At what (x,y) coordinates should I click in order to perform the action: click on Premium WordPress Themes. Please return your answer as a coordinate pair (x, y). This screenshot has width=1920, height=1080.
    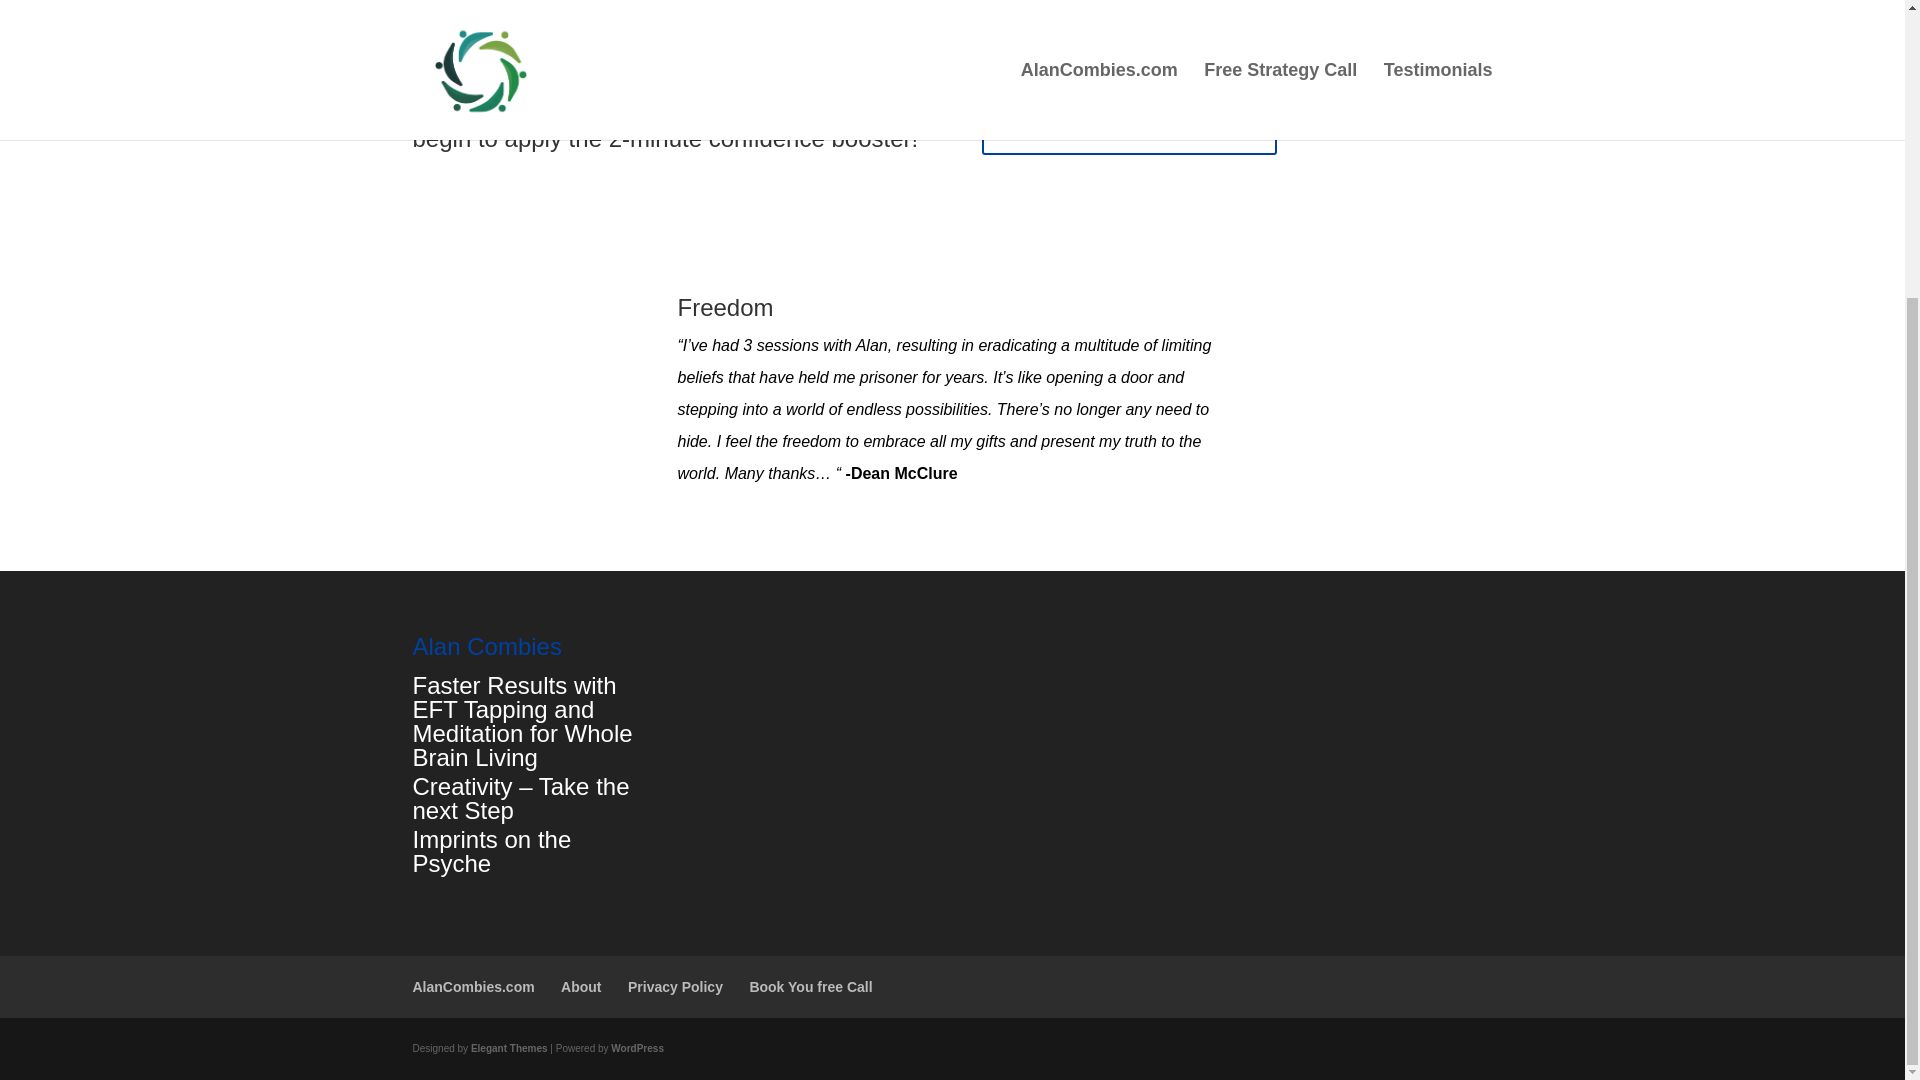
    Looking at the image, I should click on (508, 1048).